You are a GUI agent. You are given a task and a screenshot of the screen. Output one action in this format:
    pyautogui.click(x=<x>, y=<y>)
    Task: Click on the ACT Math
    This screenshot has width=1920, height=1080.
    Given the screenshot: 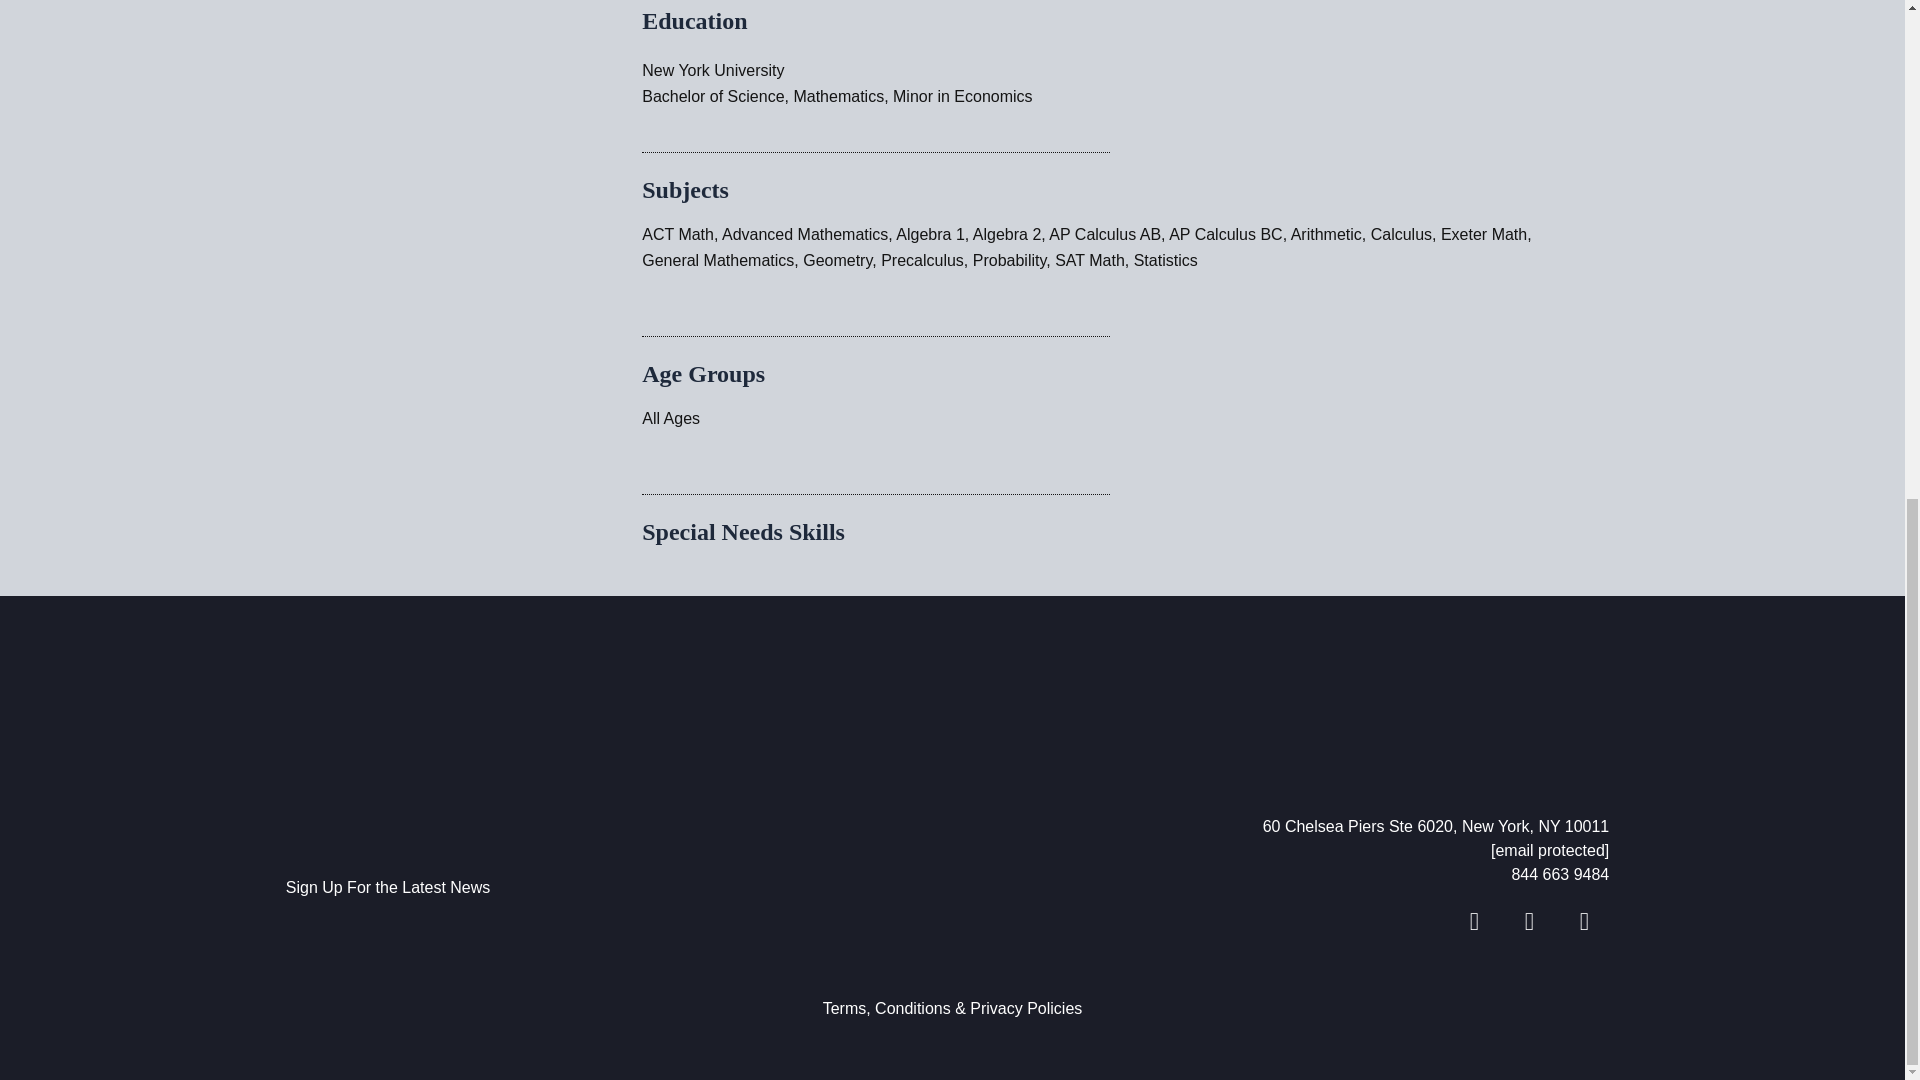 What is the action you would take?
    pyautogui.click(x=678, y=234)
    